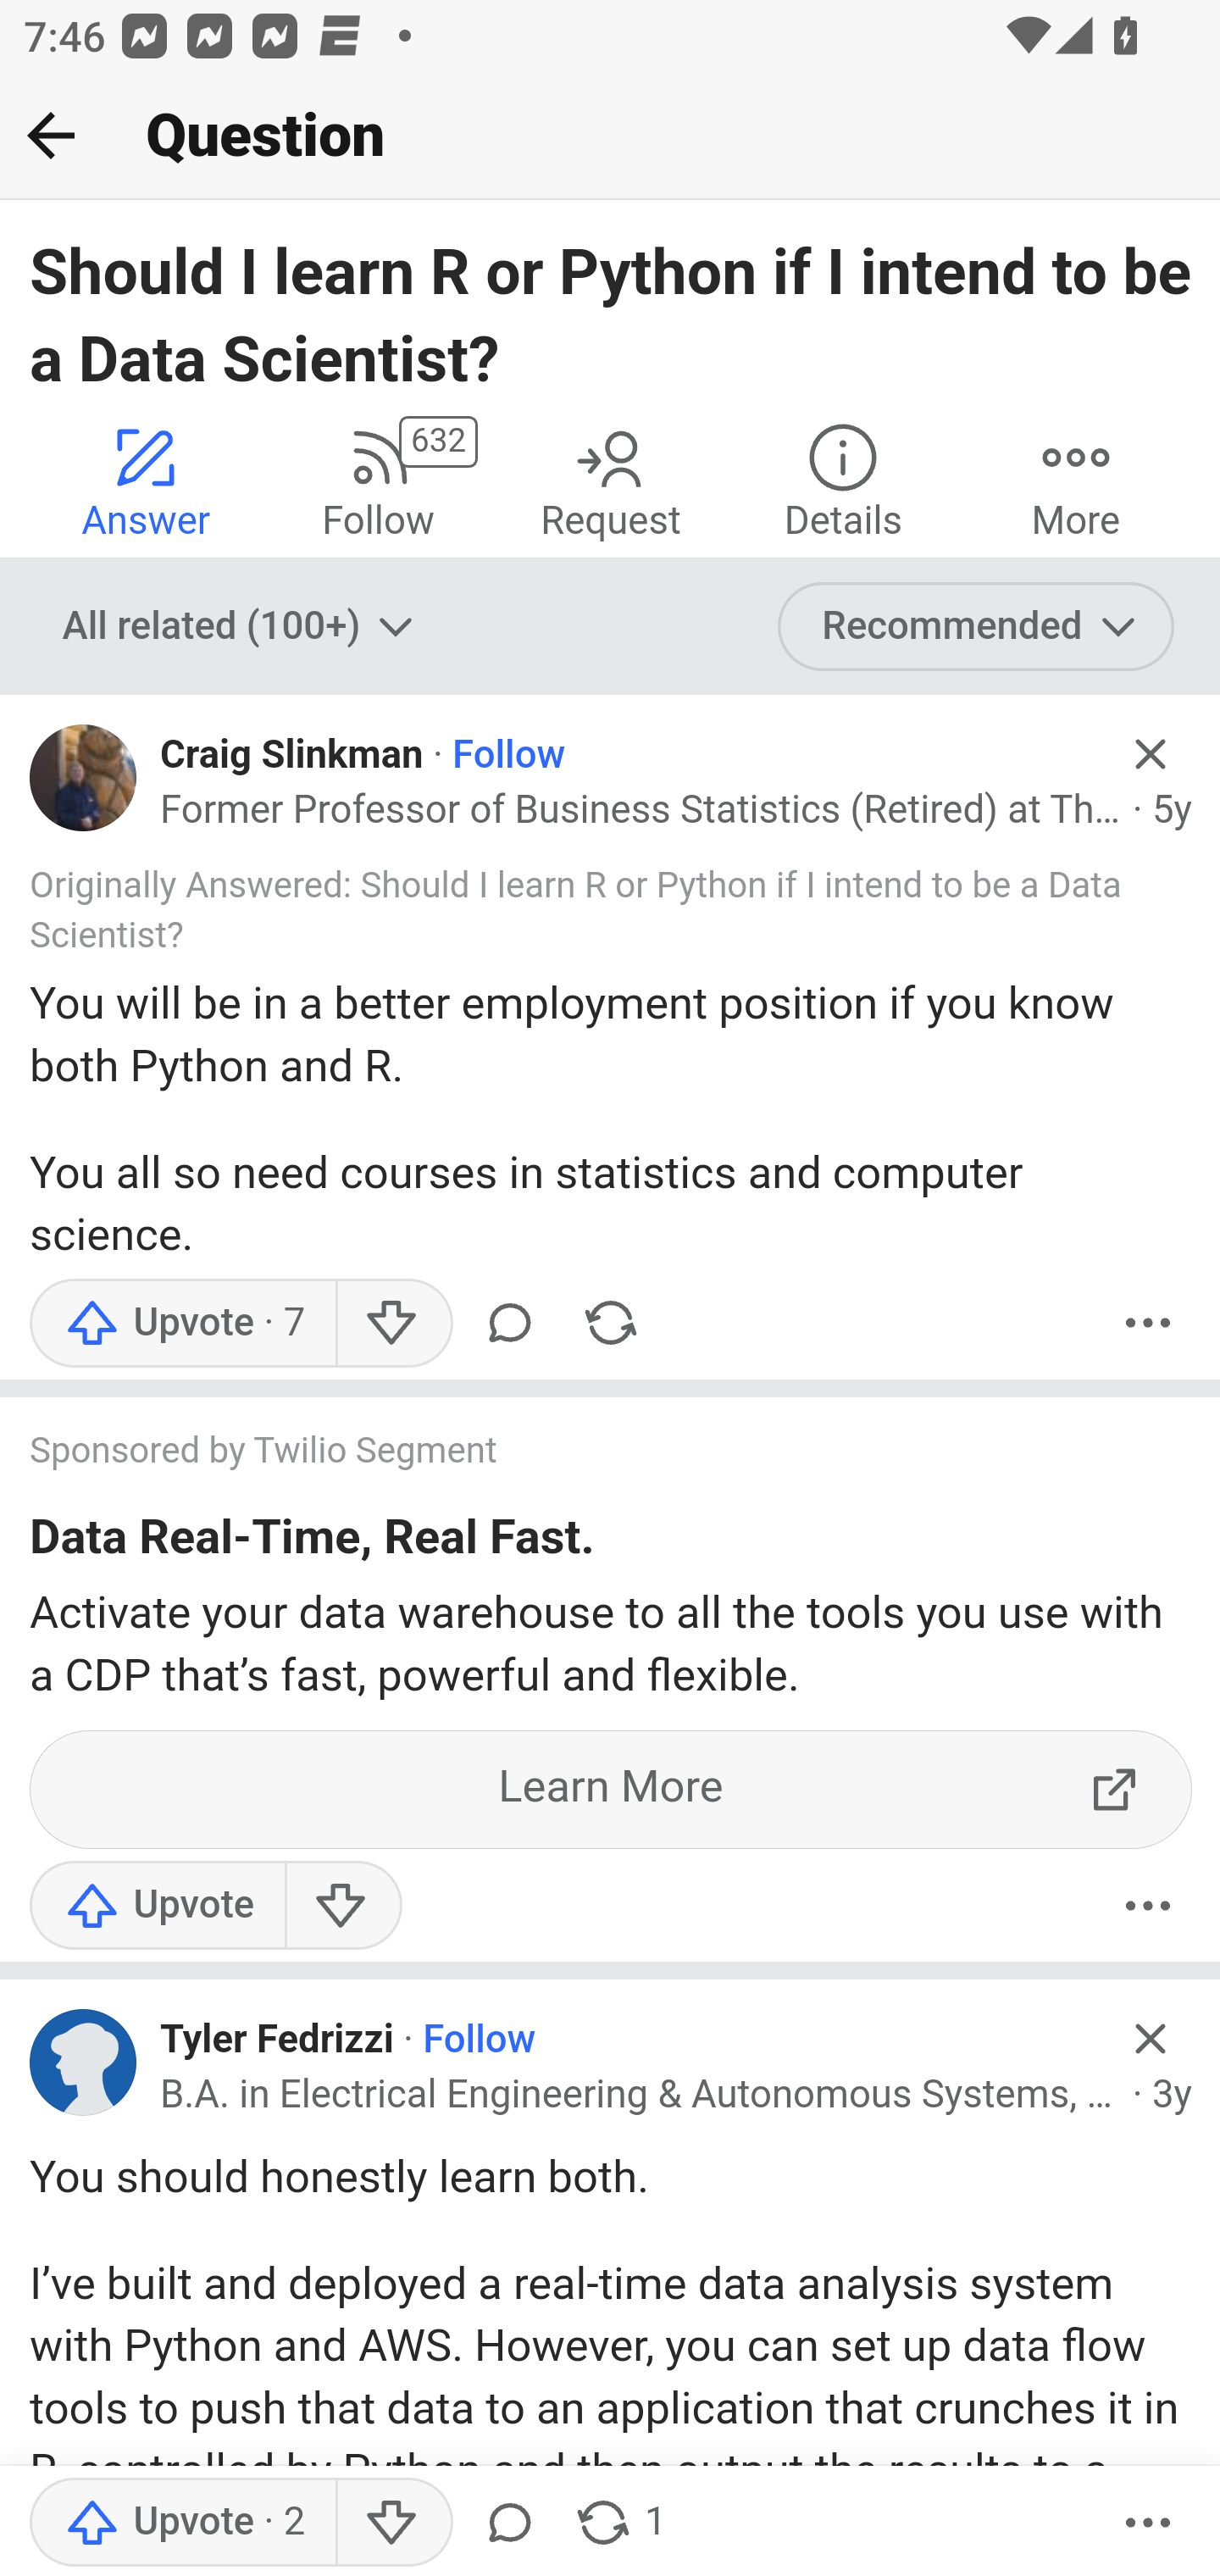 This screenshot has width=1220, height=2576. Describe the element at coordinates (158, 1906) in the screenshot. I see `Upvote` at that location.